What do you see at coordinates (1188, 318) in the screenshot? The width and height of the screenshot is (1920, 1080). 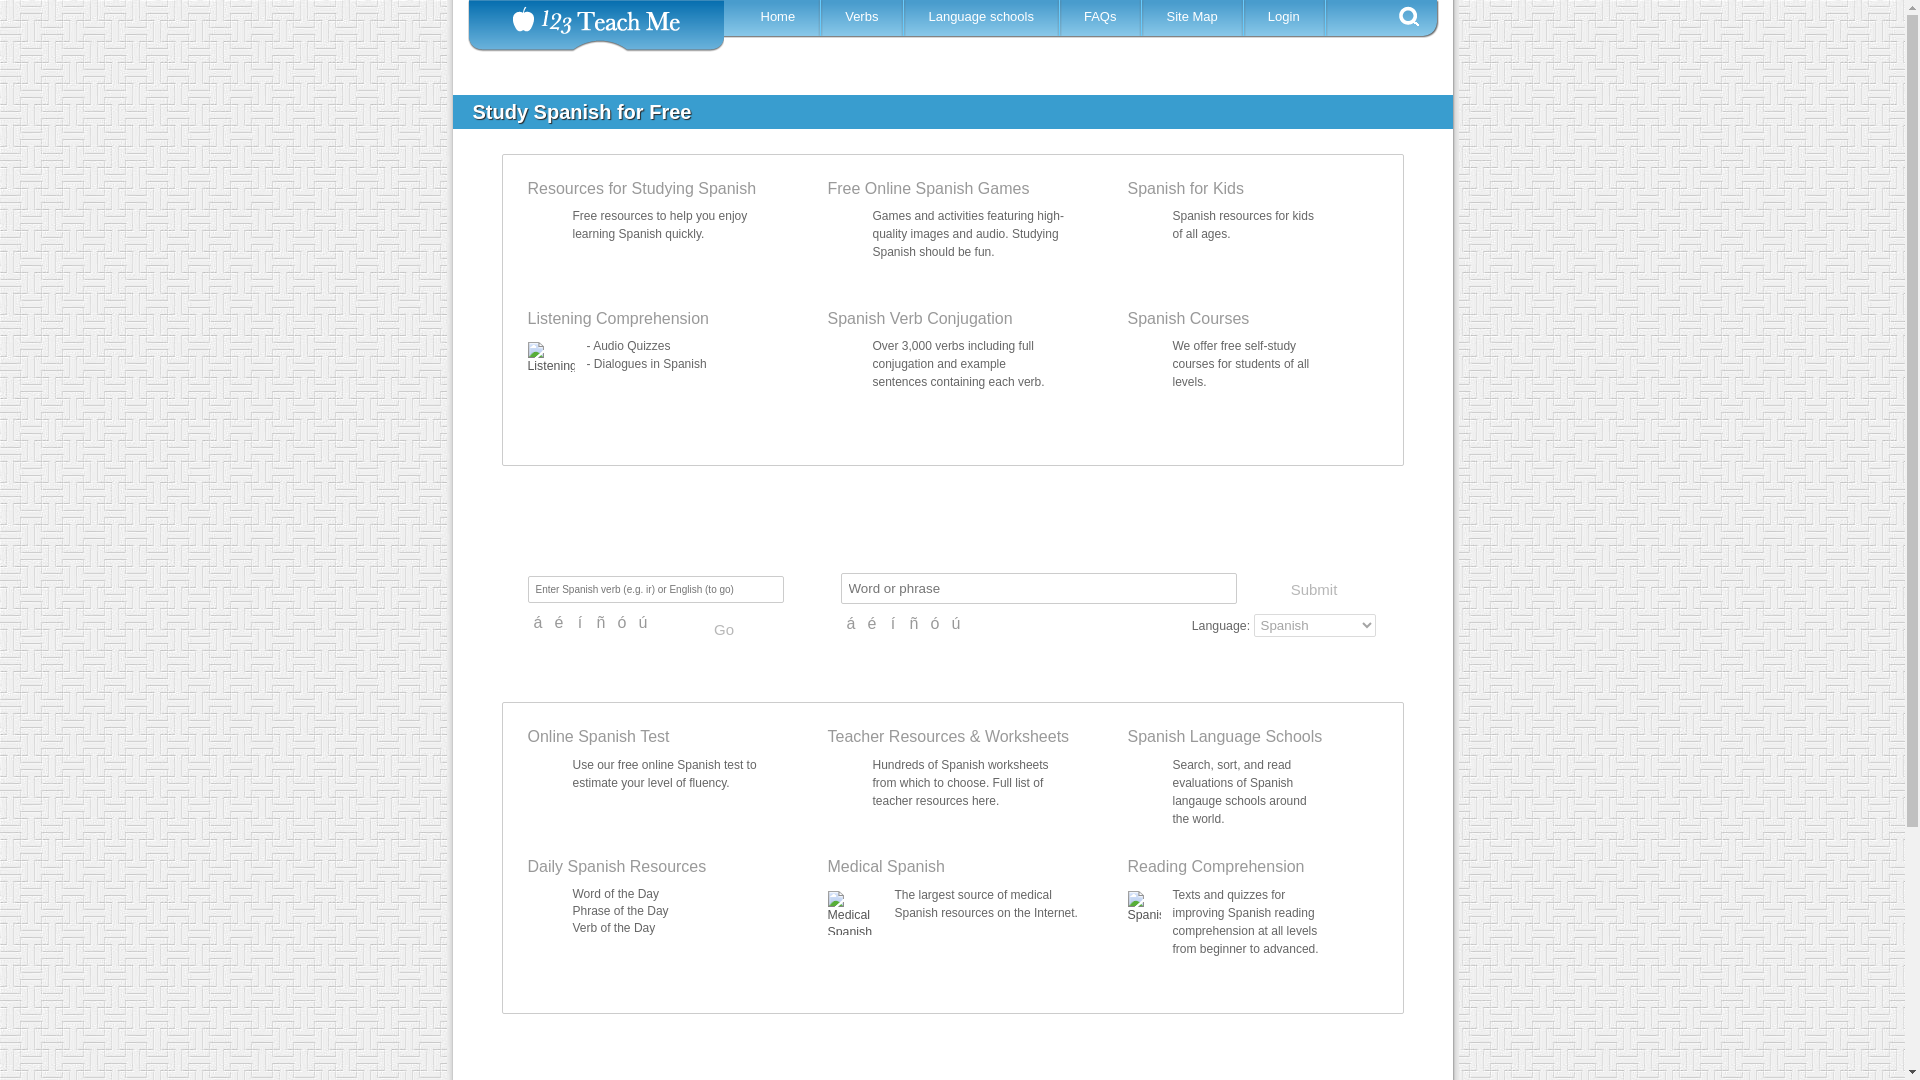 I see `Free Spanish Courses` at bounding box center [1188, 318].